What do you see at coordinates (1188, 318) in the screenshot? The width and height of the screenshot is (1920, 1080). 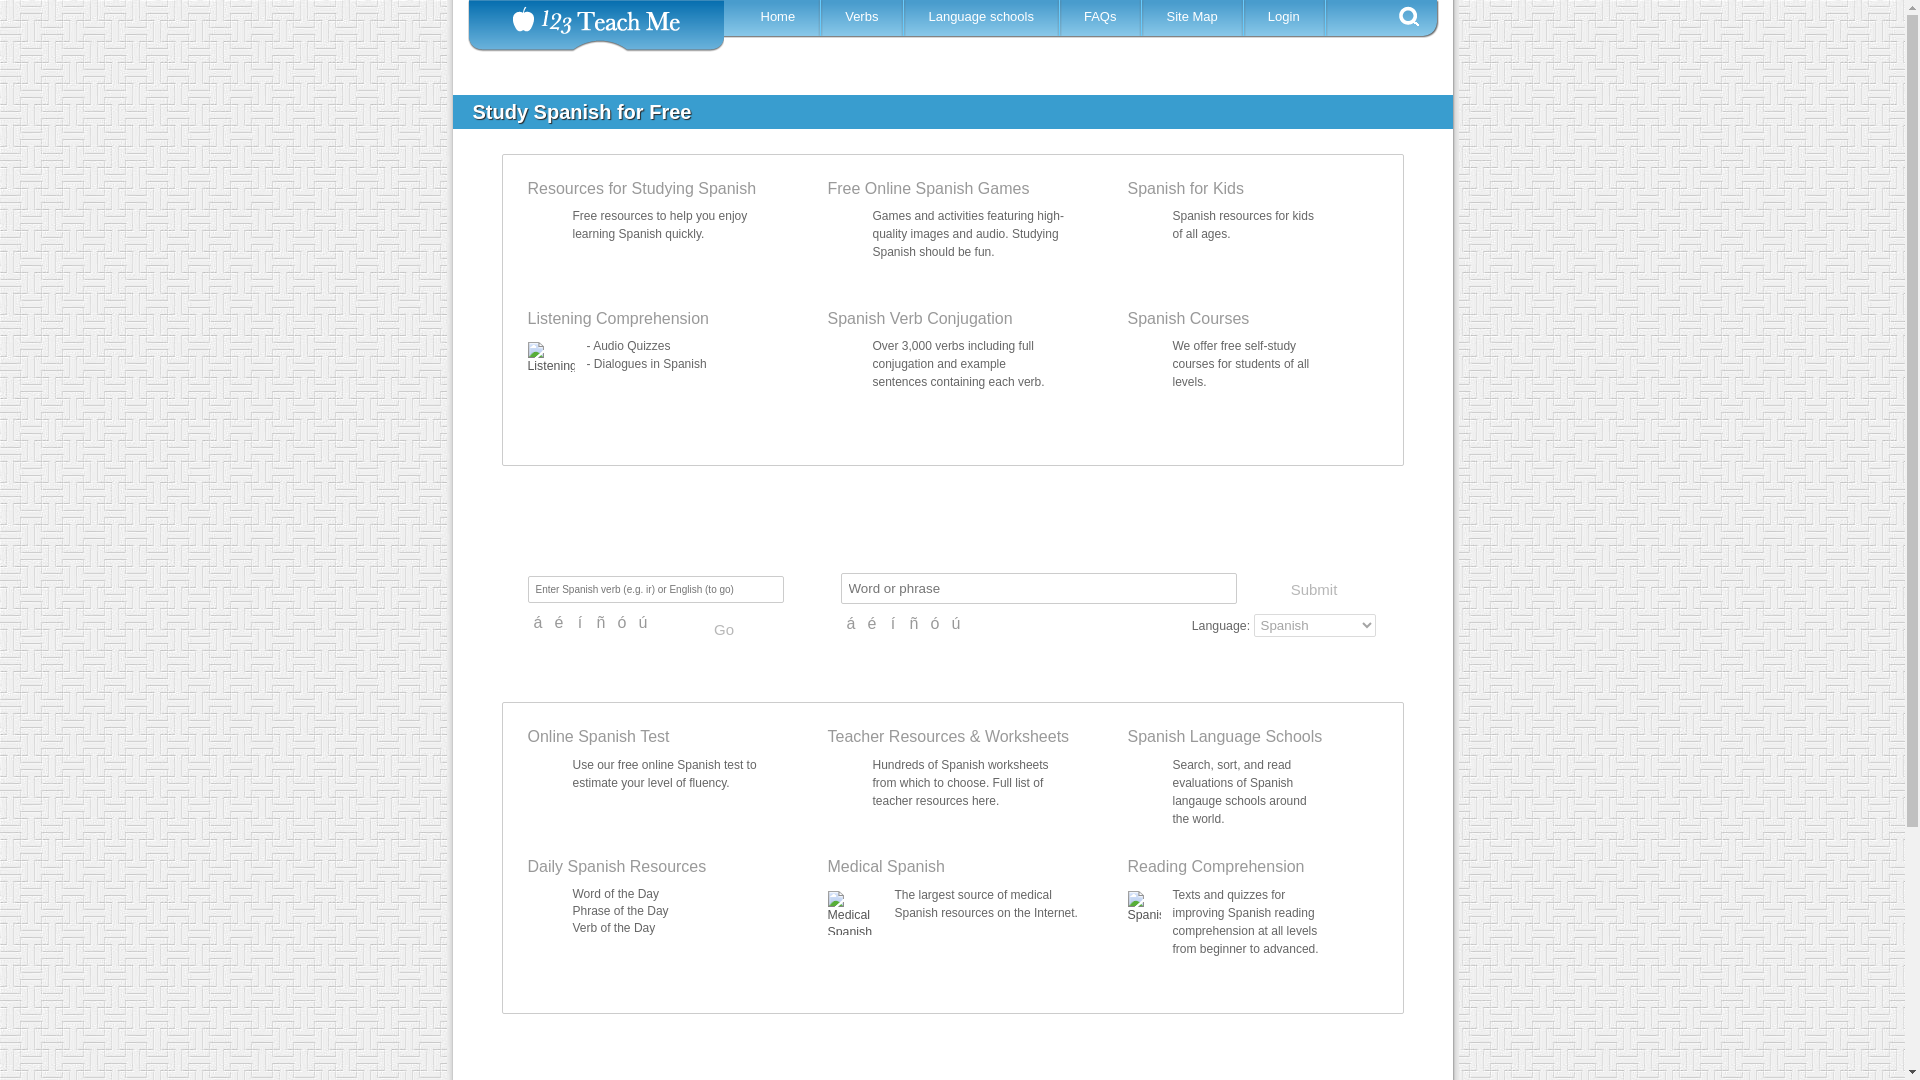 I see `Free Spanish Courses` at bounding box center [1188, 318].